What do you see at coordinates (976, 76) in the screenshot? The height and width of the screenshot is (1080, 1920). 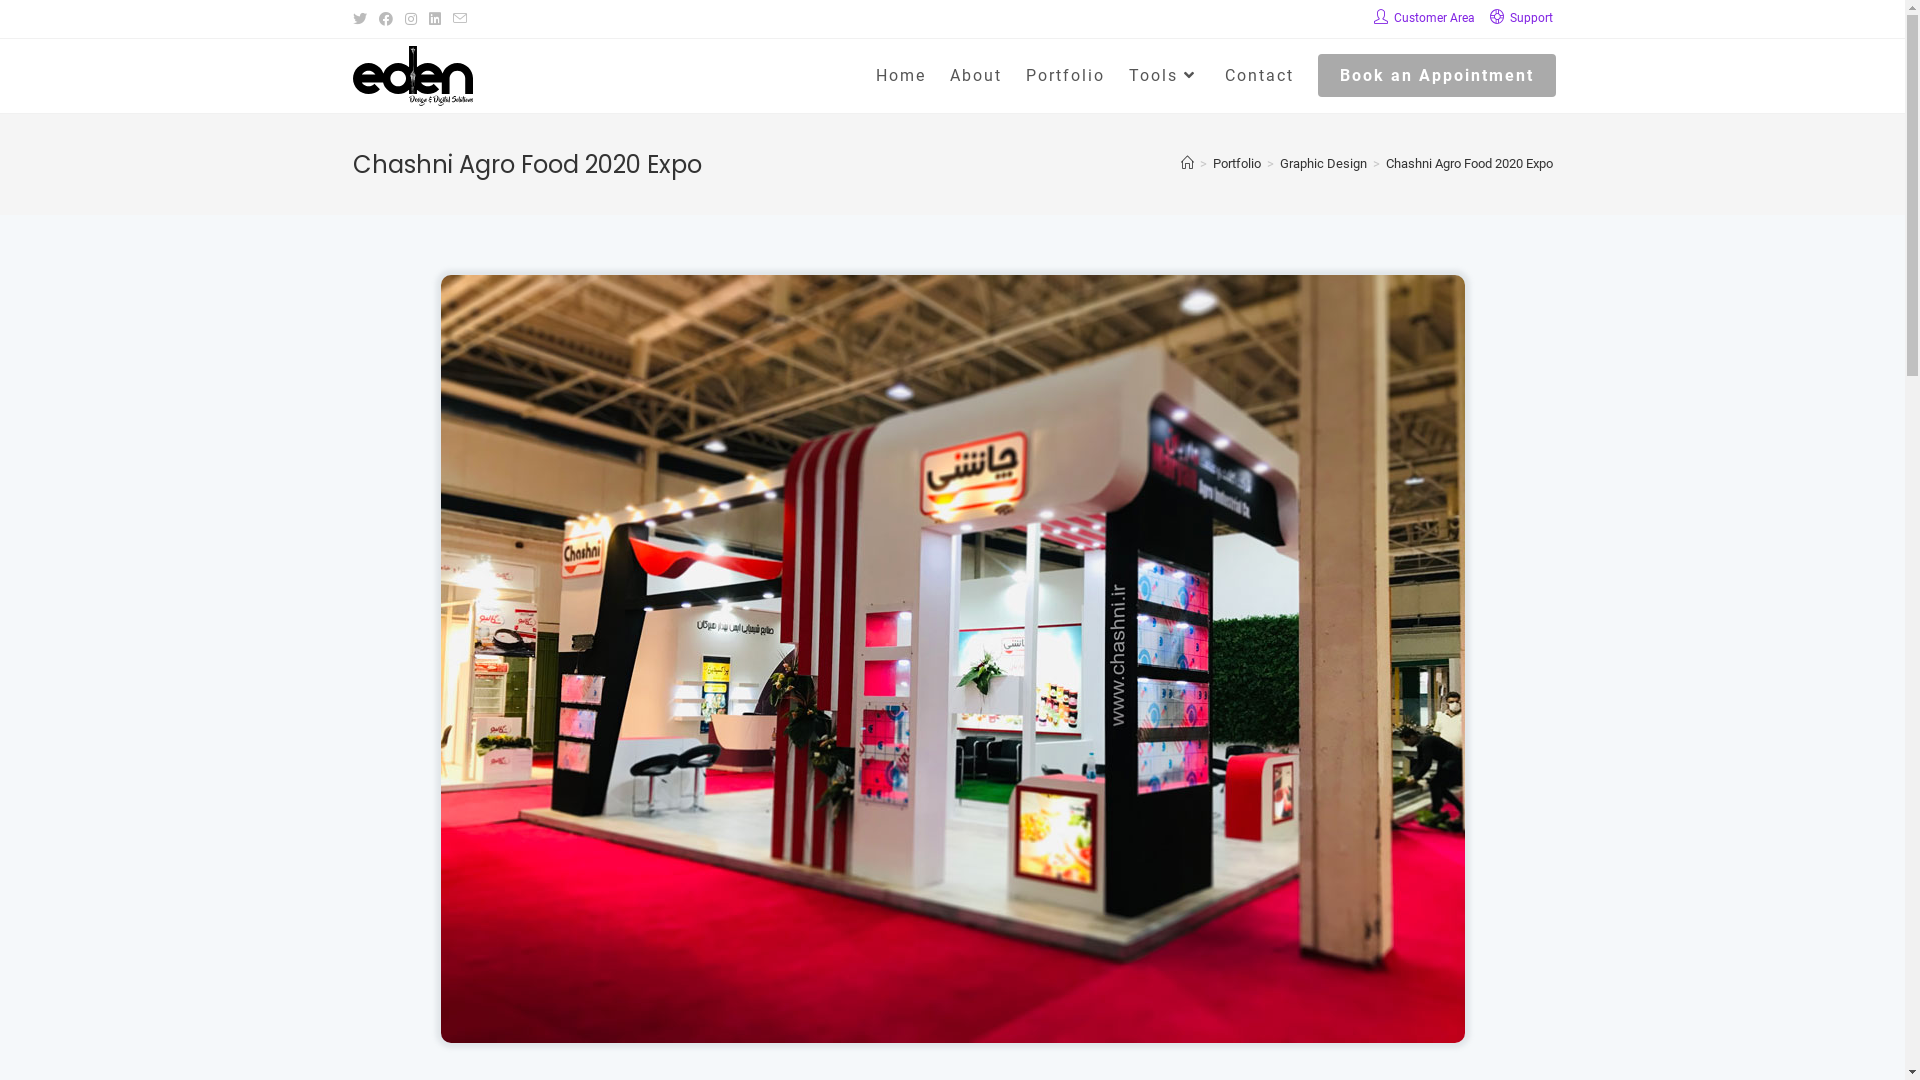 I see `About` at bounding box center [976, 76].